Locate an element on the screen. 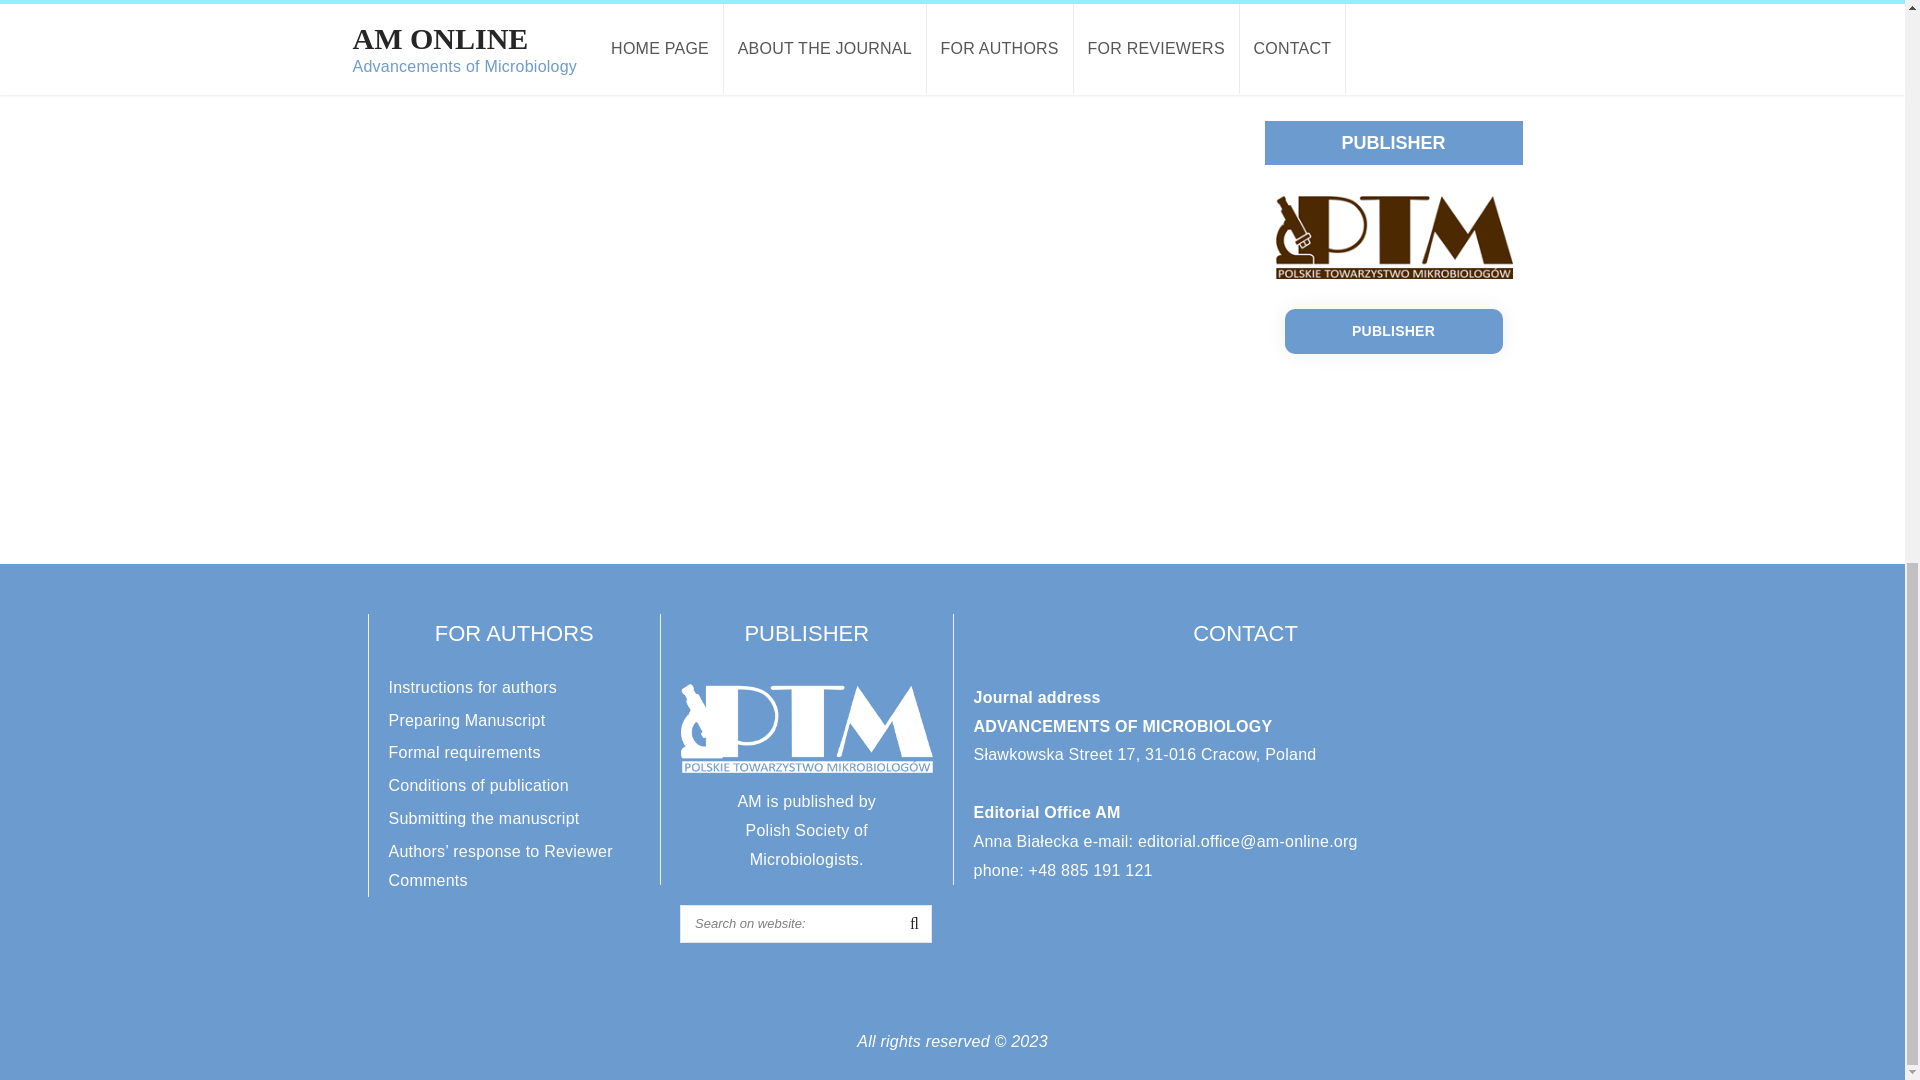 Image resolution: width=1920 pixels, height=1080 pixels. Open Access Agreement form is located at coordinates (1372, 26).